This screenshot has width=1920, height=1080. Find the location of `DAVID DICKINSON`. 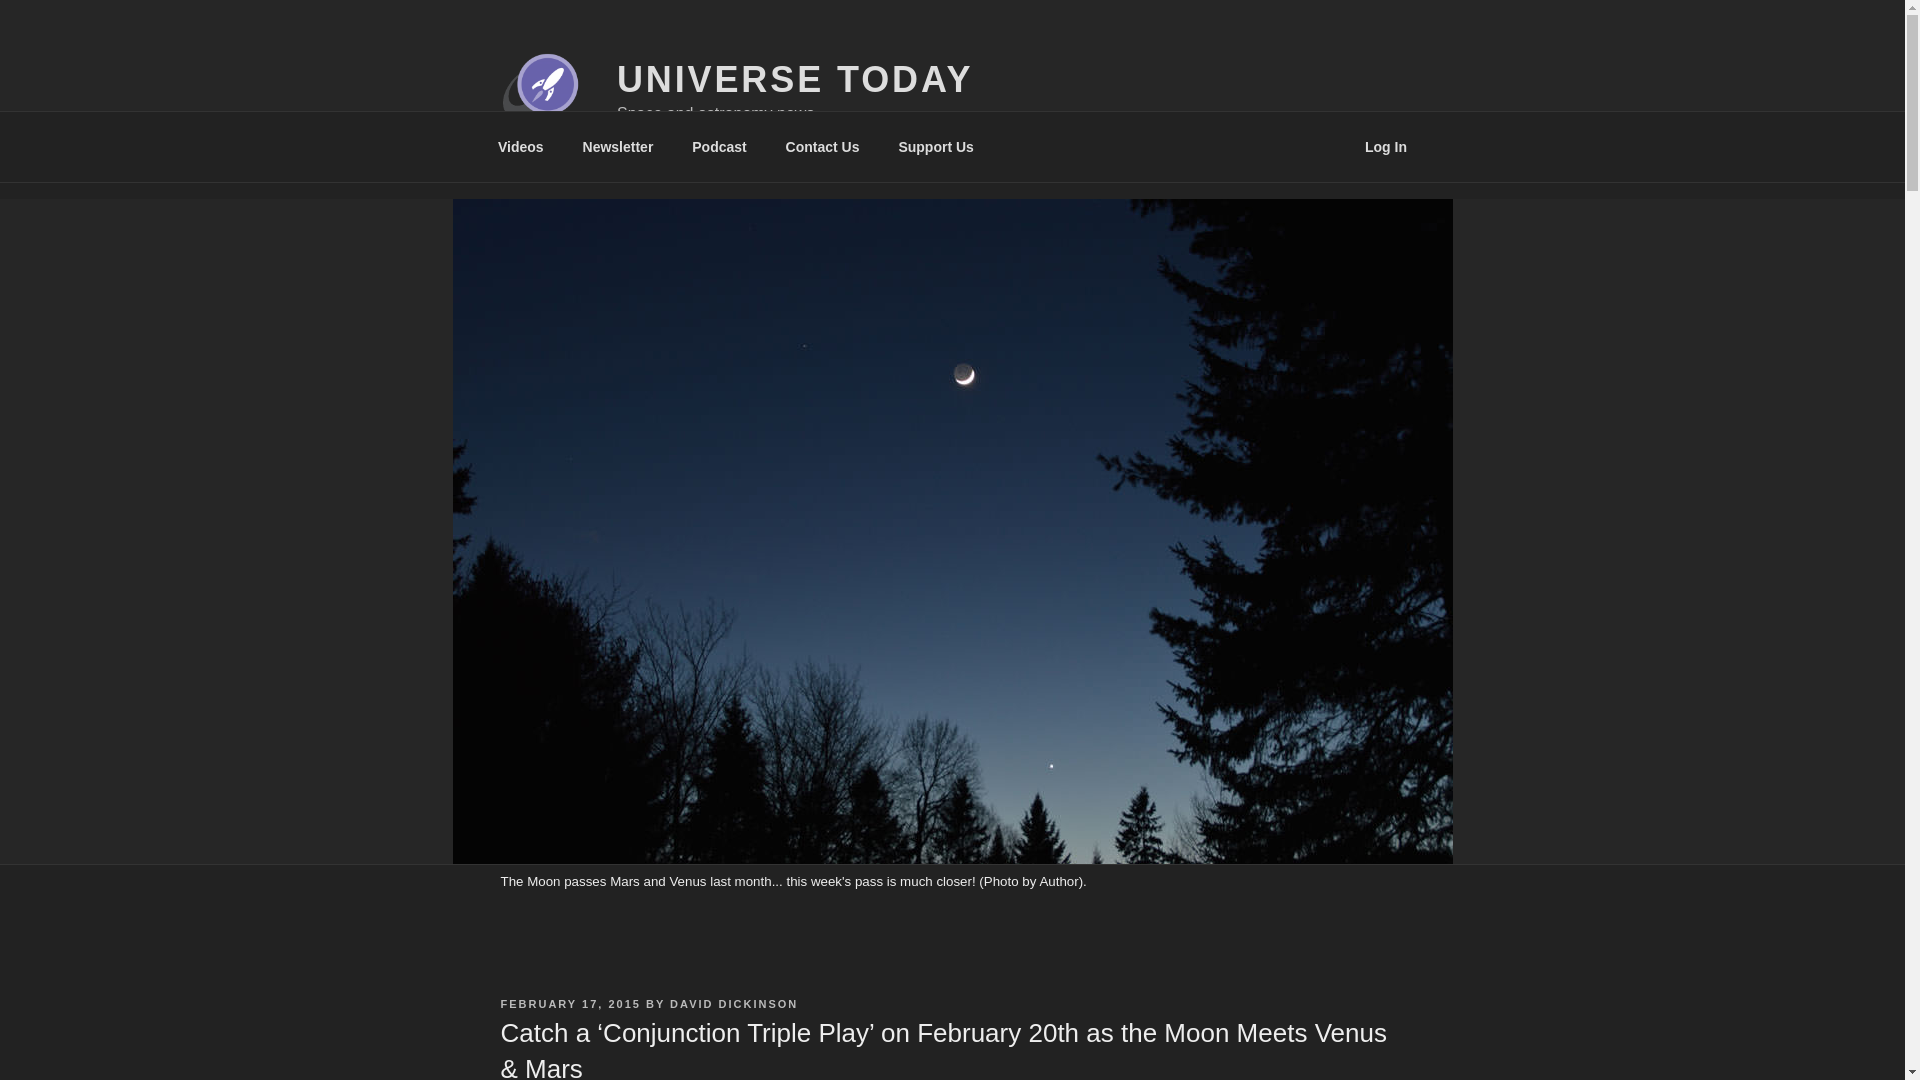

DAVID DICKINSON is located at coordinates (734, 1003).